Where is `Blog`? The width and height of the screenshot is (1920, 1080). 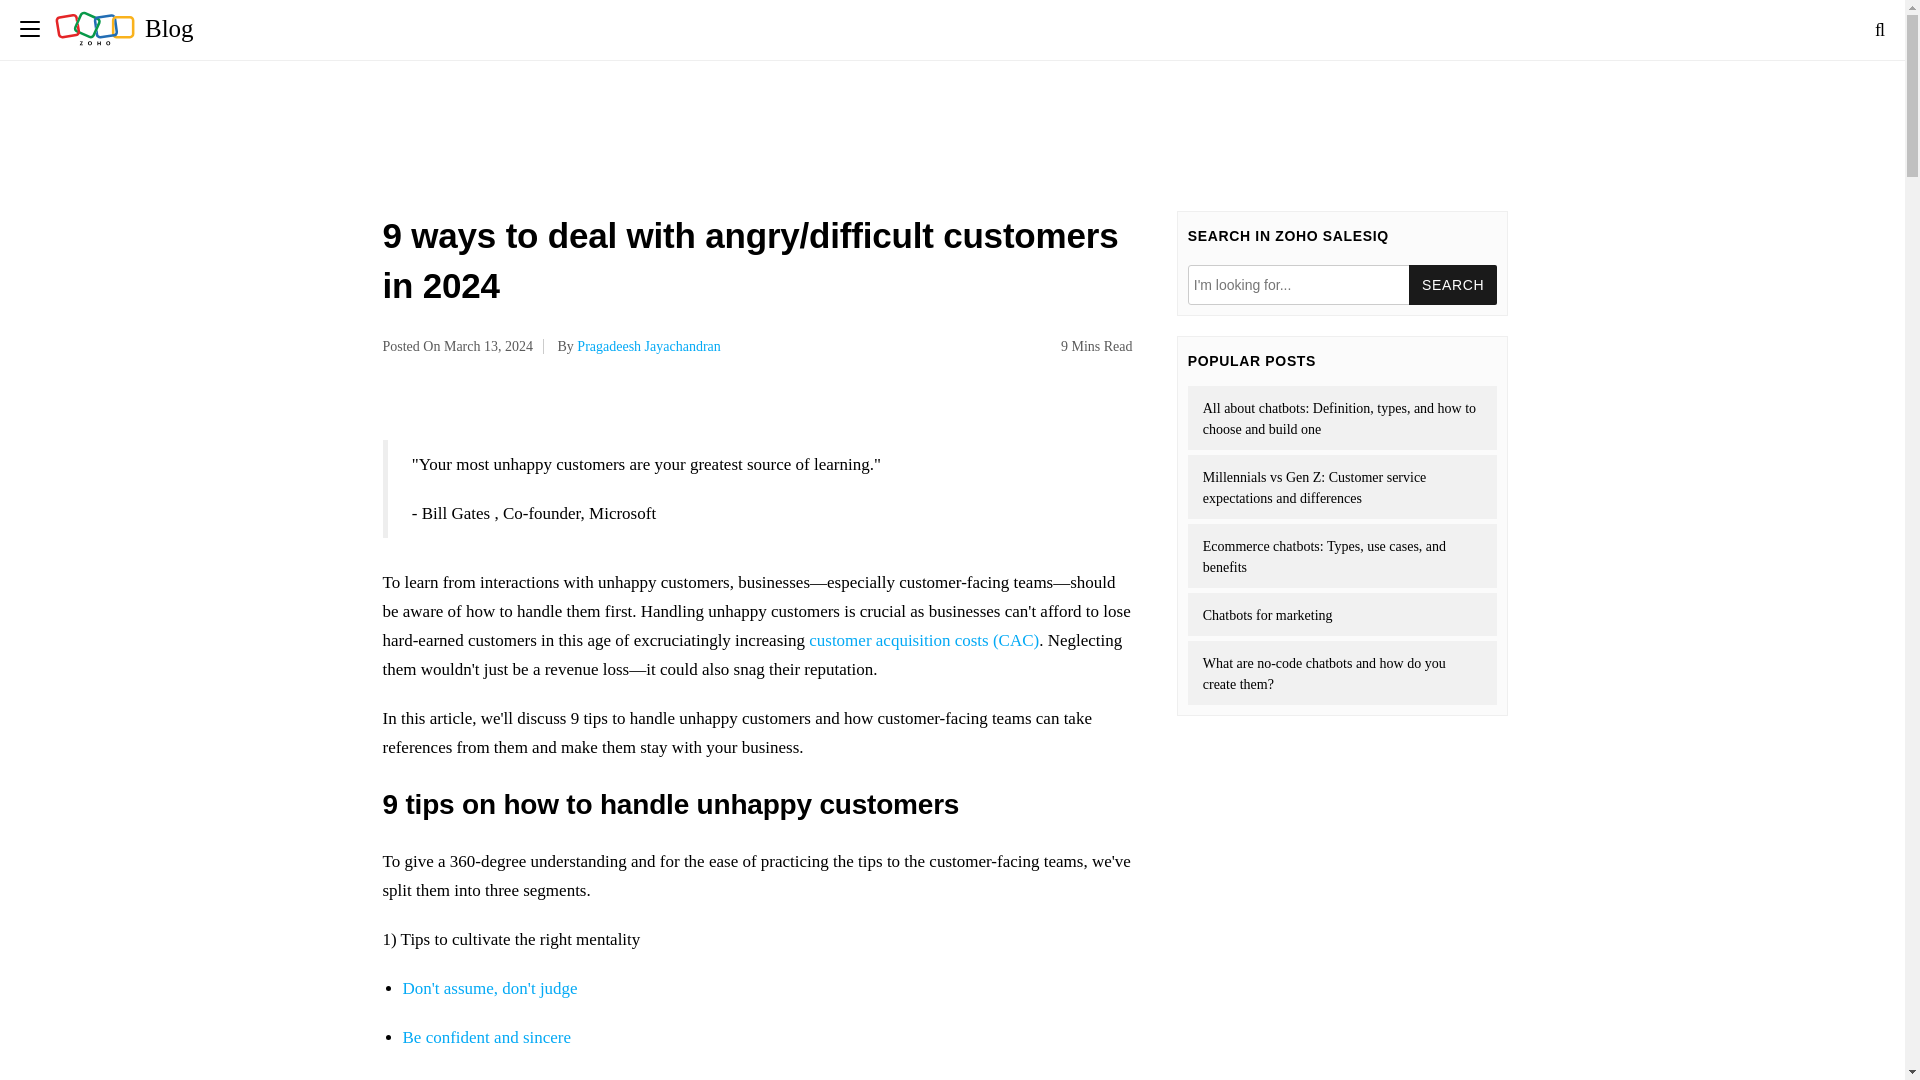 Blog is located at coordinates (124, 28).